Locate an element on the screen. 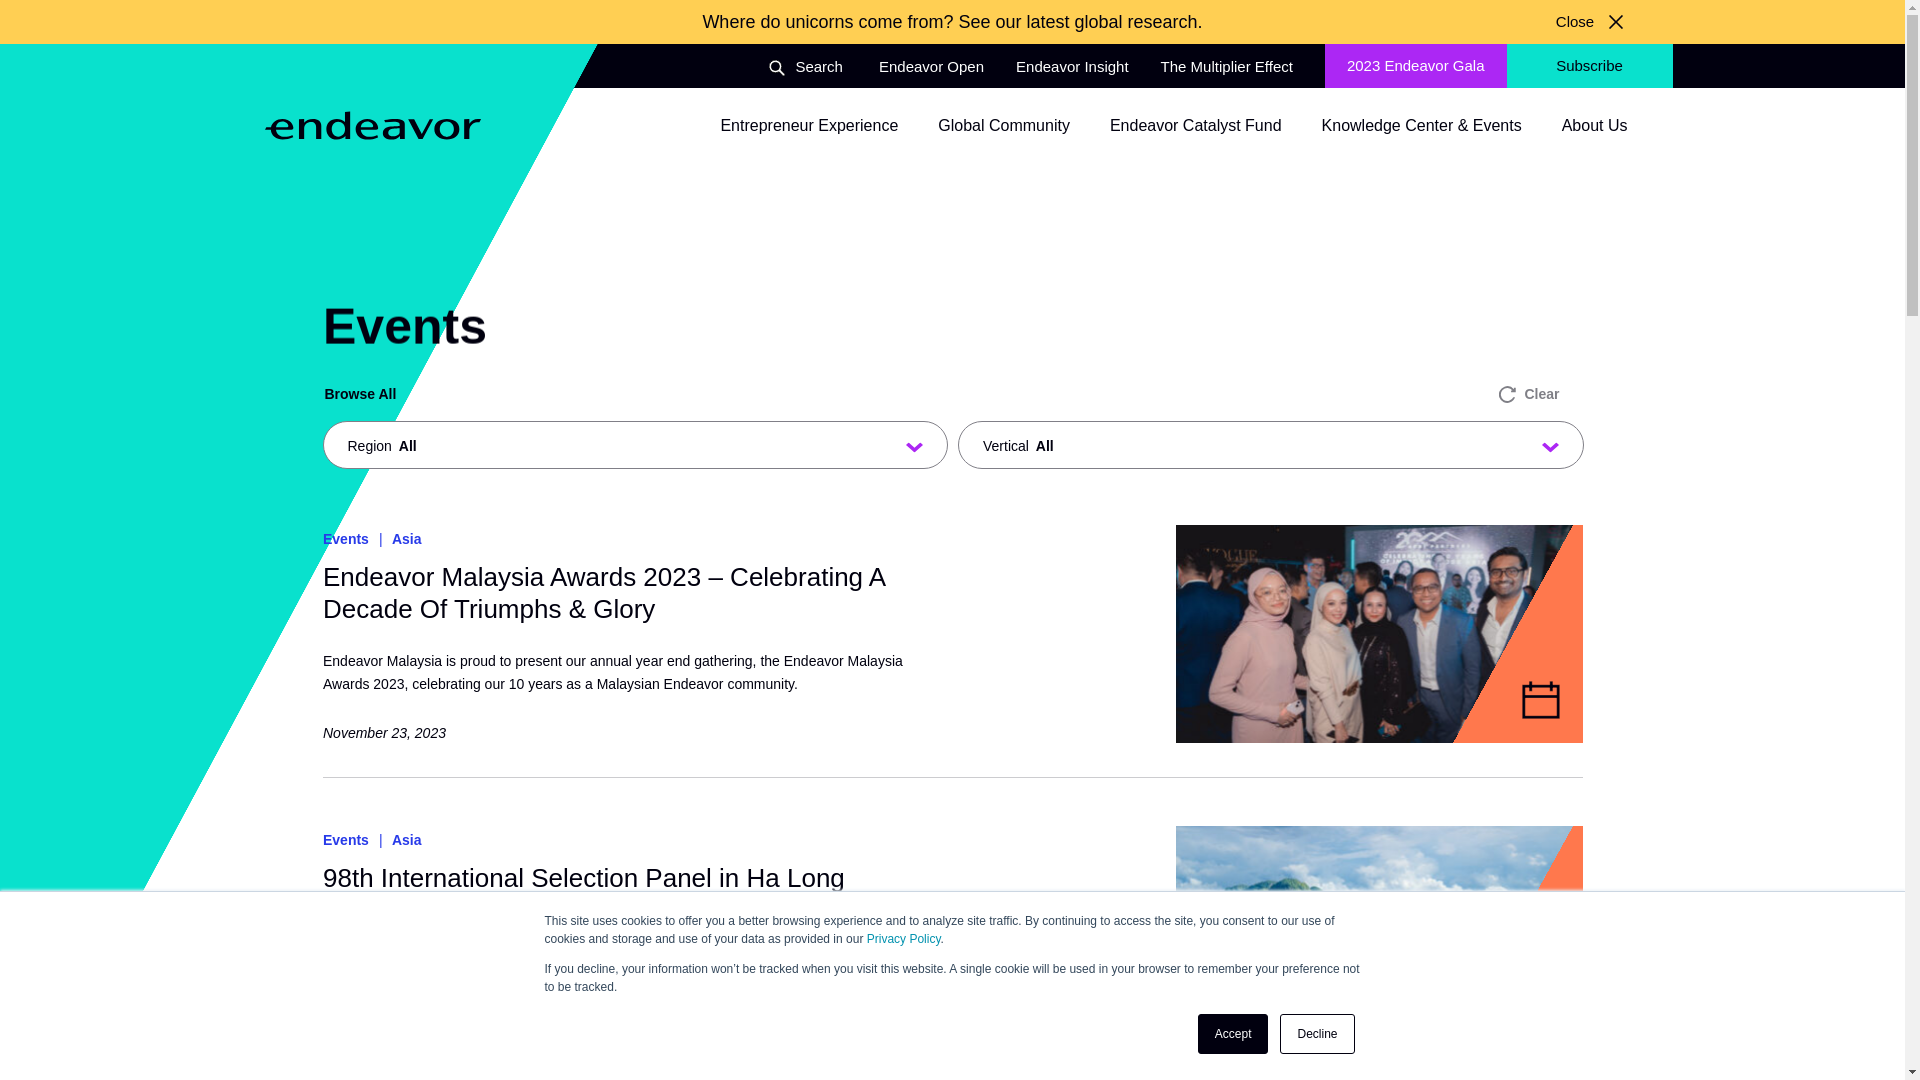 This screenshot has height=1080, width=1920. Endeavor Insight is located at coordinates (1072, 66).